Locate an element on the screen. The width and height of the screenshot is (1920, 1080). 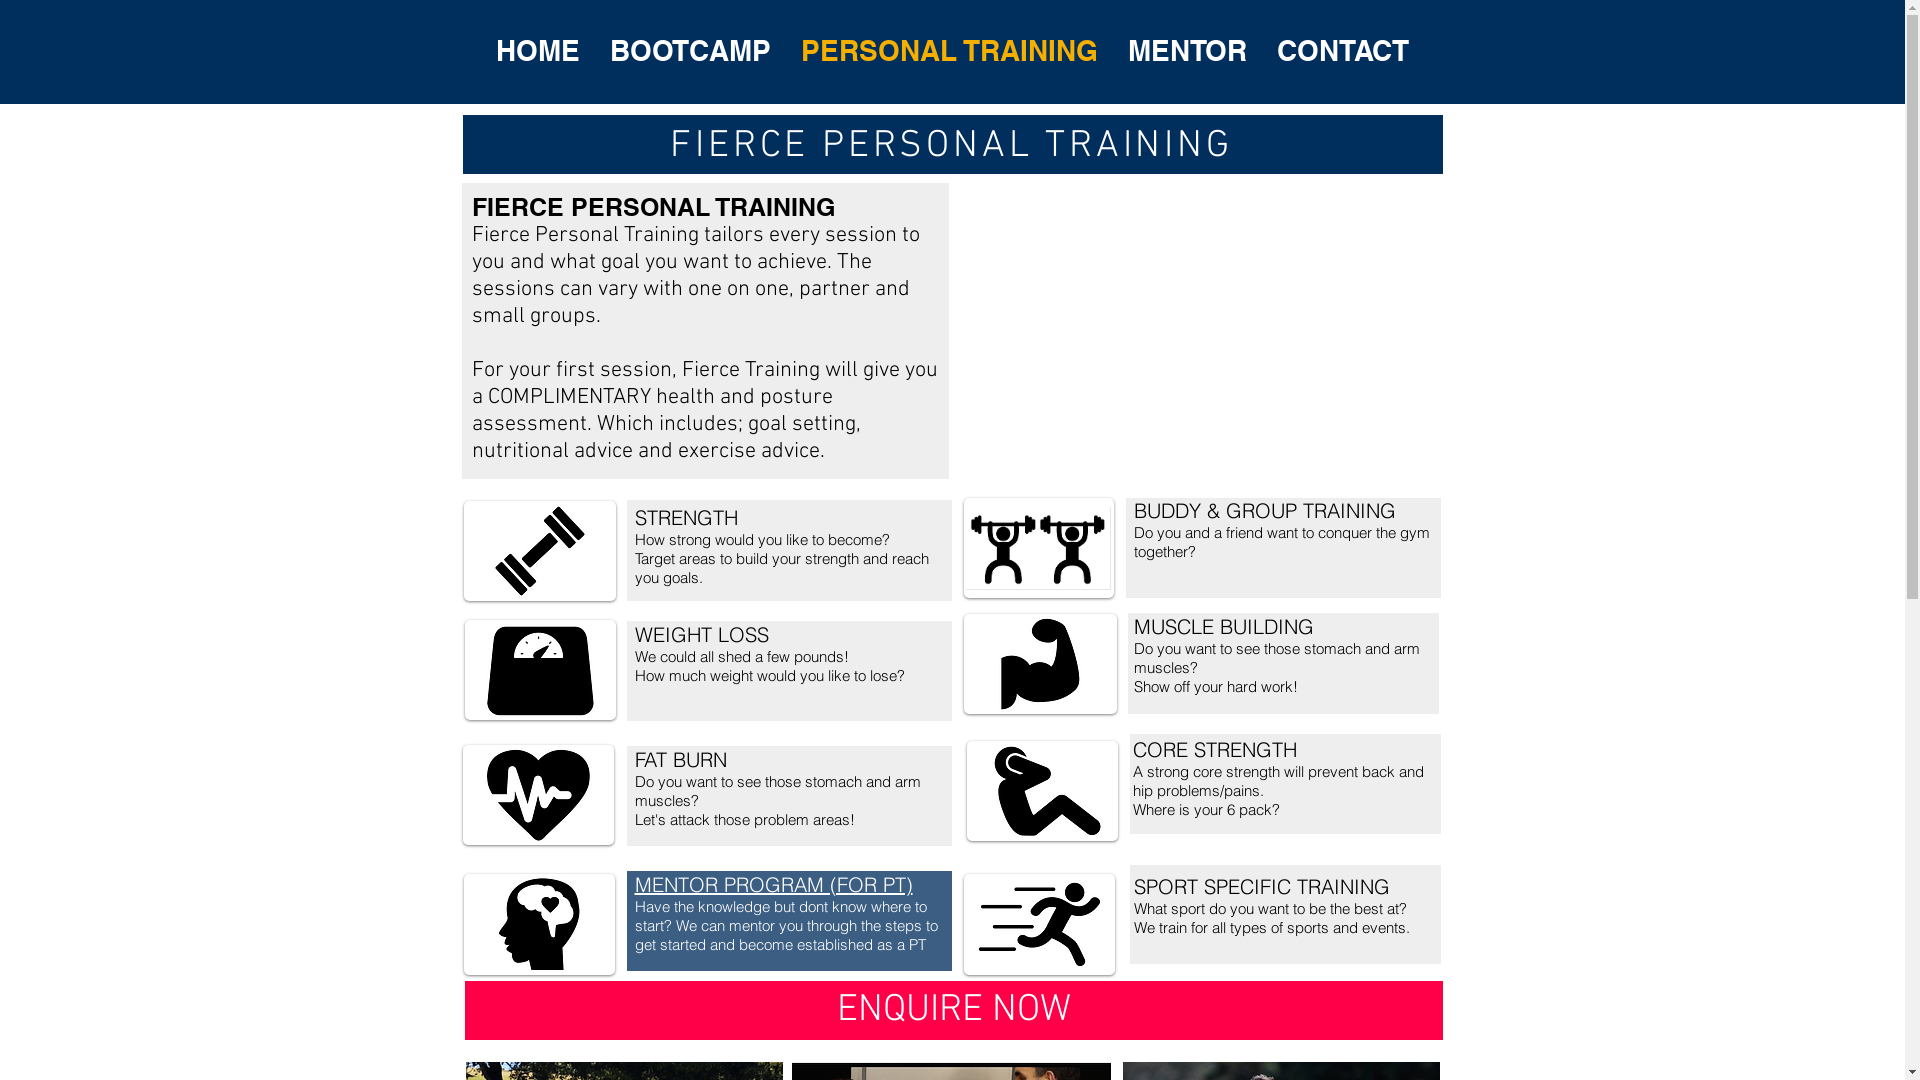
MENTOR PROGRAM (FOR PT) is located at coordinates (773, 884).